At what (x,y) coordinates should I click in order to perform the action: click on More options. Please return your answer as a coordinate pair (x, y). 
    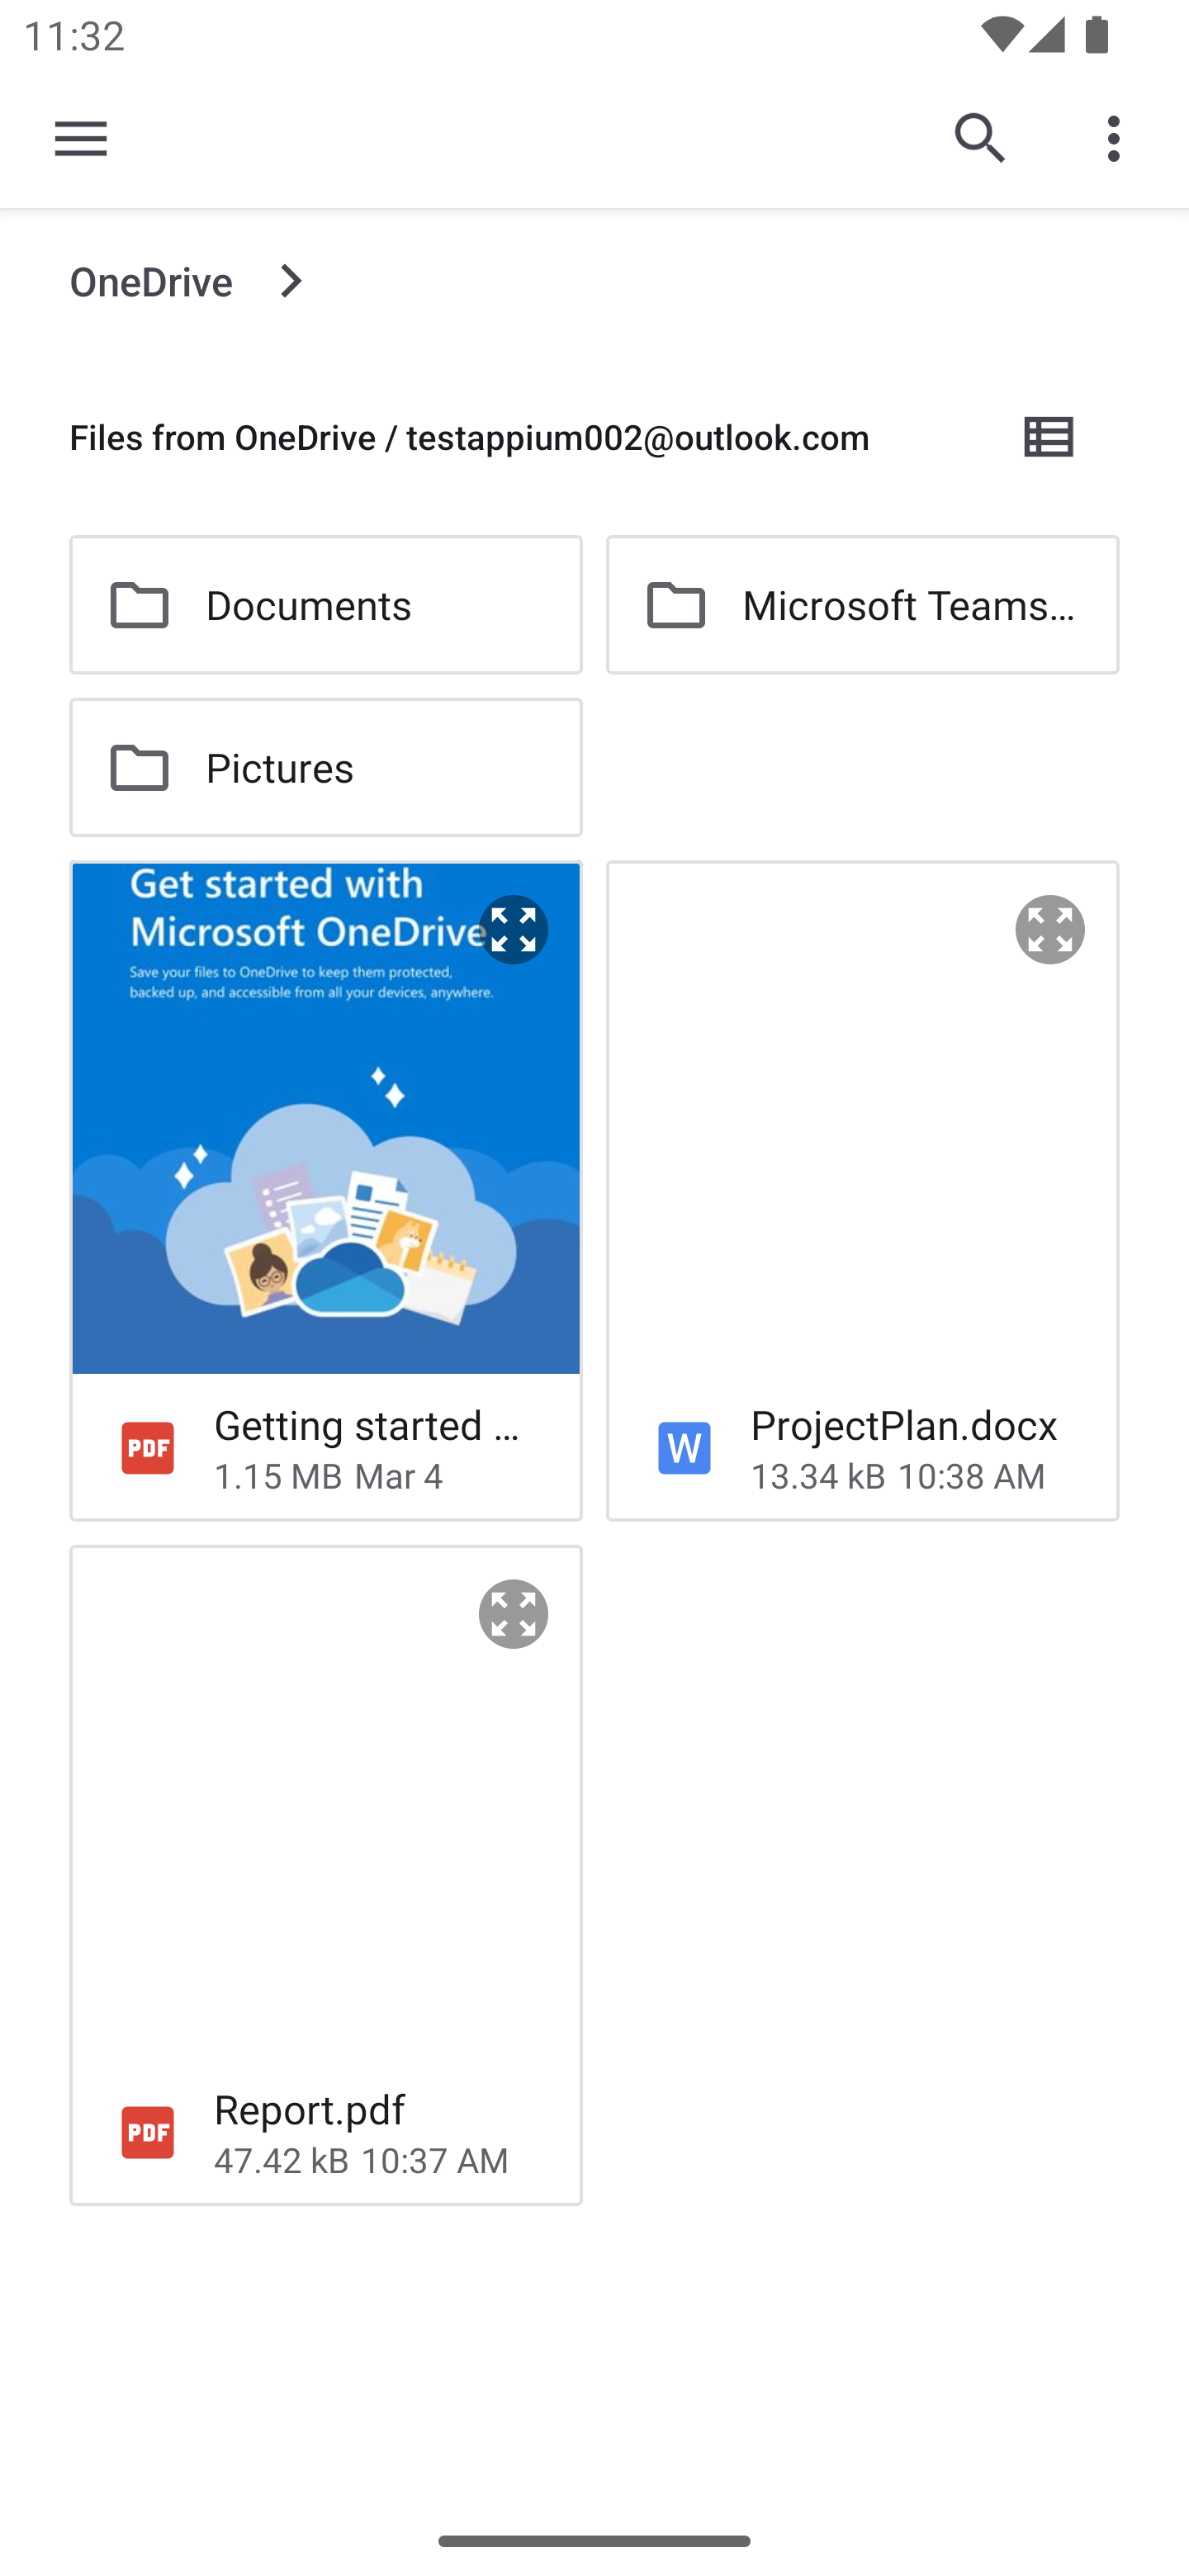
    Looking at the image, I should click on (1120, 139).